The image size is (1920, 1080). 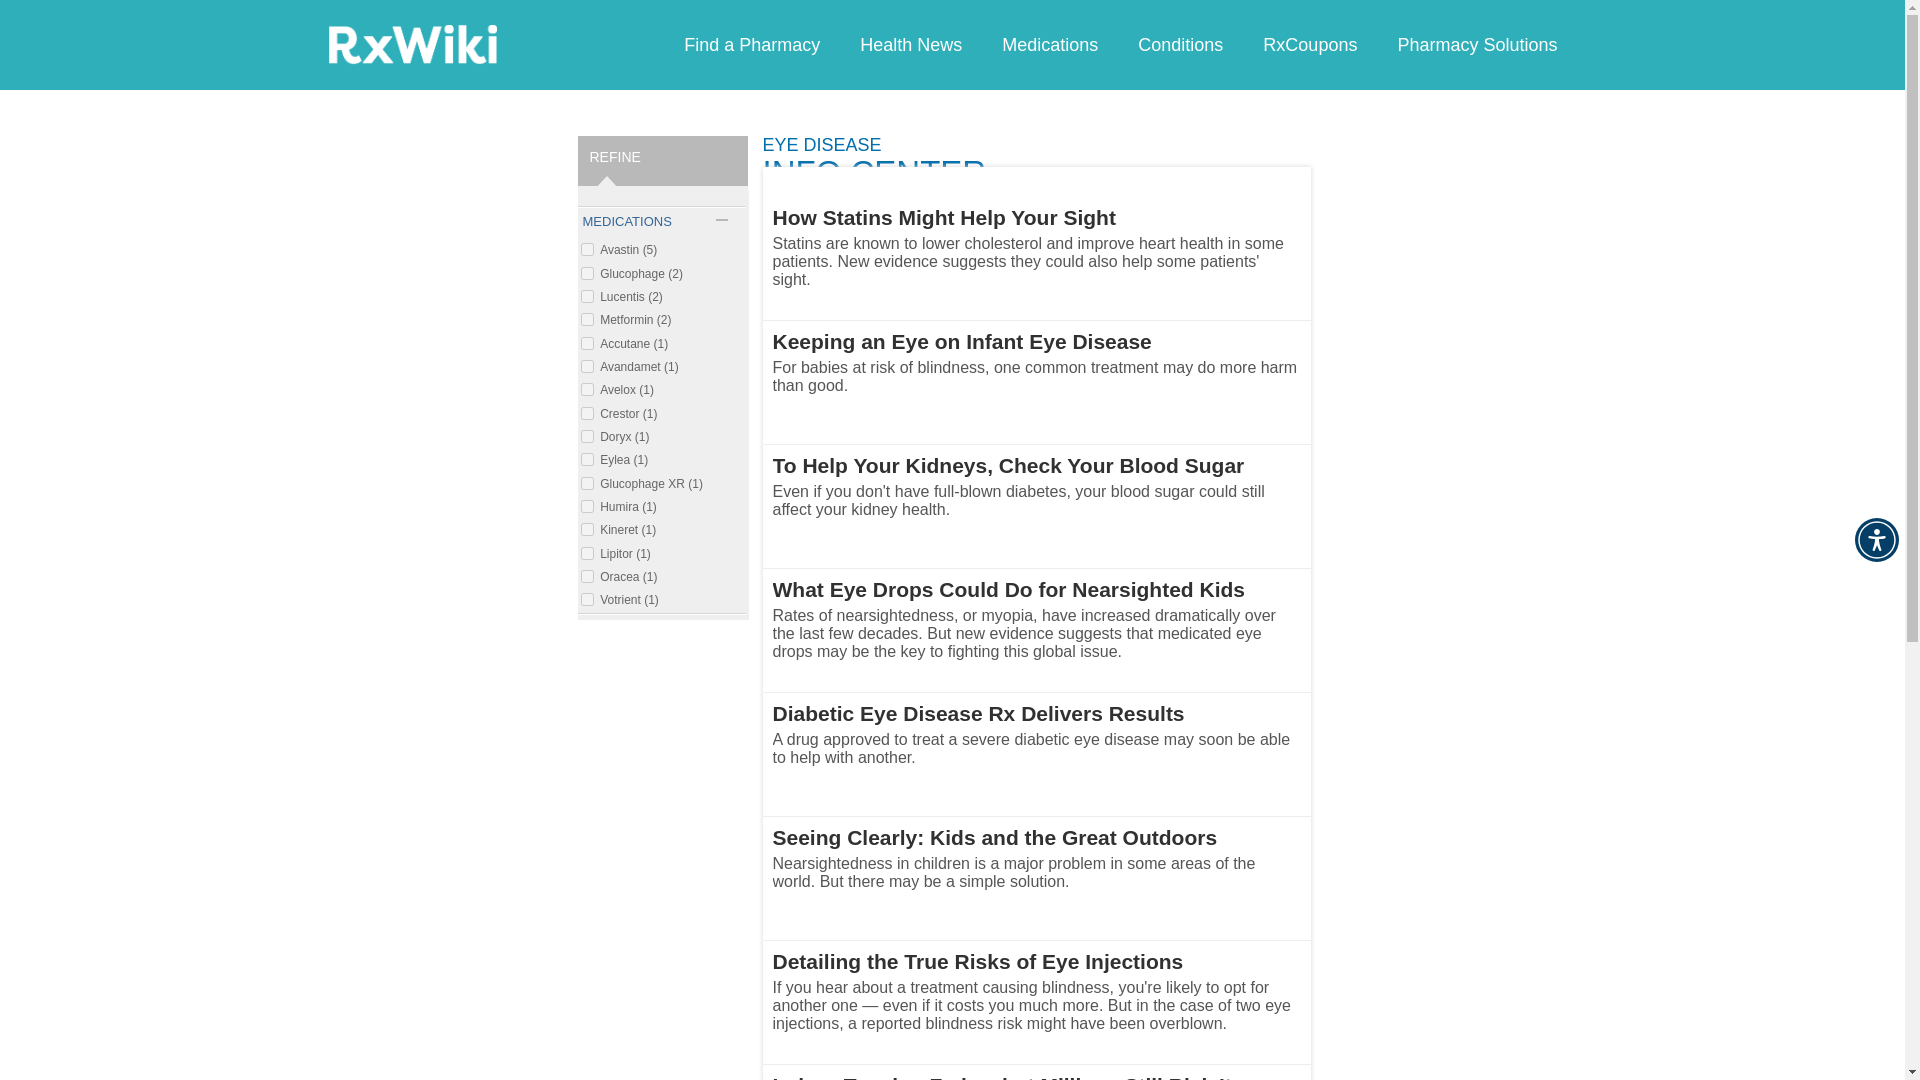 I want to click on Medications, so click(x=1049, y=44).